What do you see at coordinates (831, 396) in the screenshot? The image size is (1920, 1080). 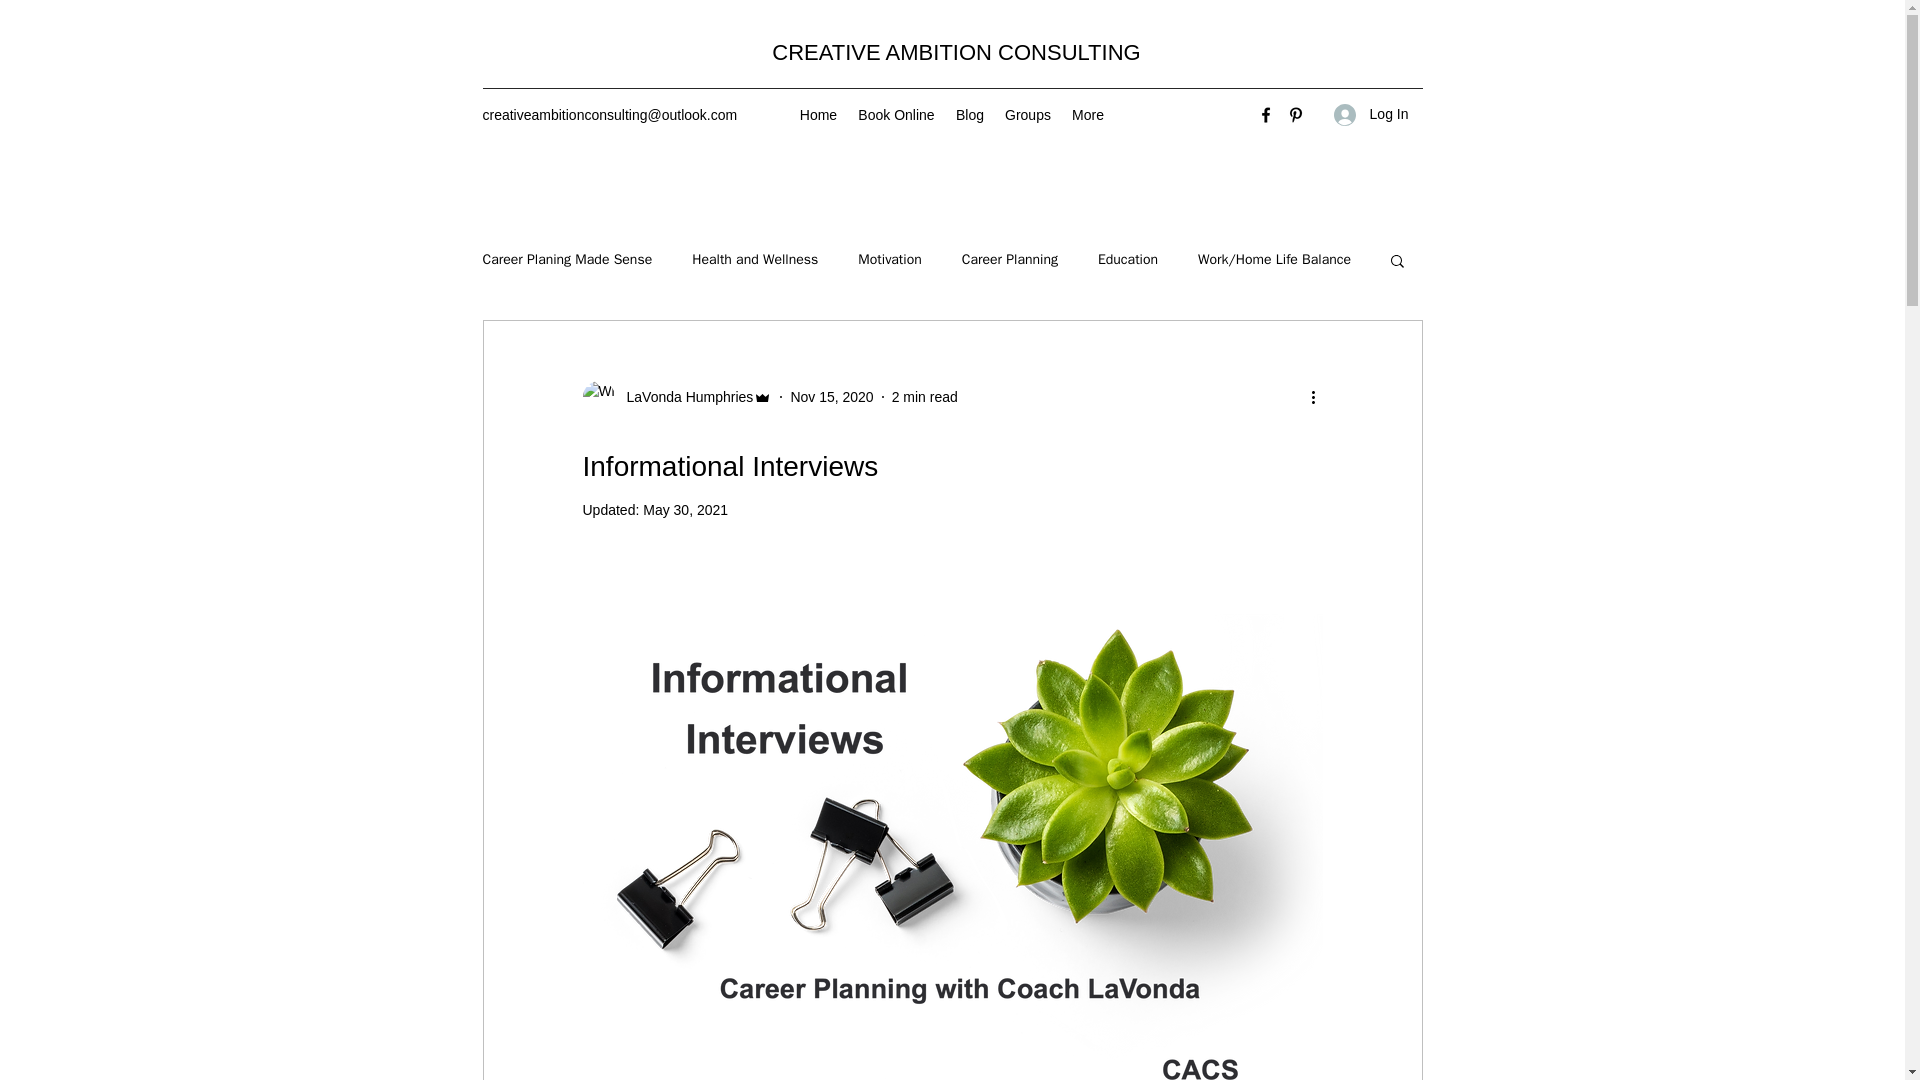 I see `Nov 15, 2020` at bounding box center [831, 396].